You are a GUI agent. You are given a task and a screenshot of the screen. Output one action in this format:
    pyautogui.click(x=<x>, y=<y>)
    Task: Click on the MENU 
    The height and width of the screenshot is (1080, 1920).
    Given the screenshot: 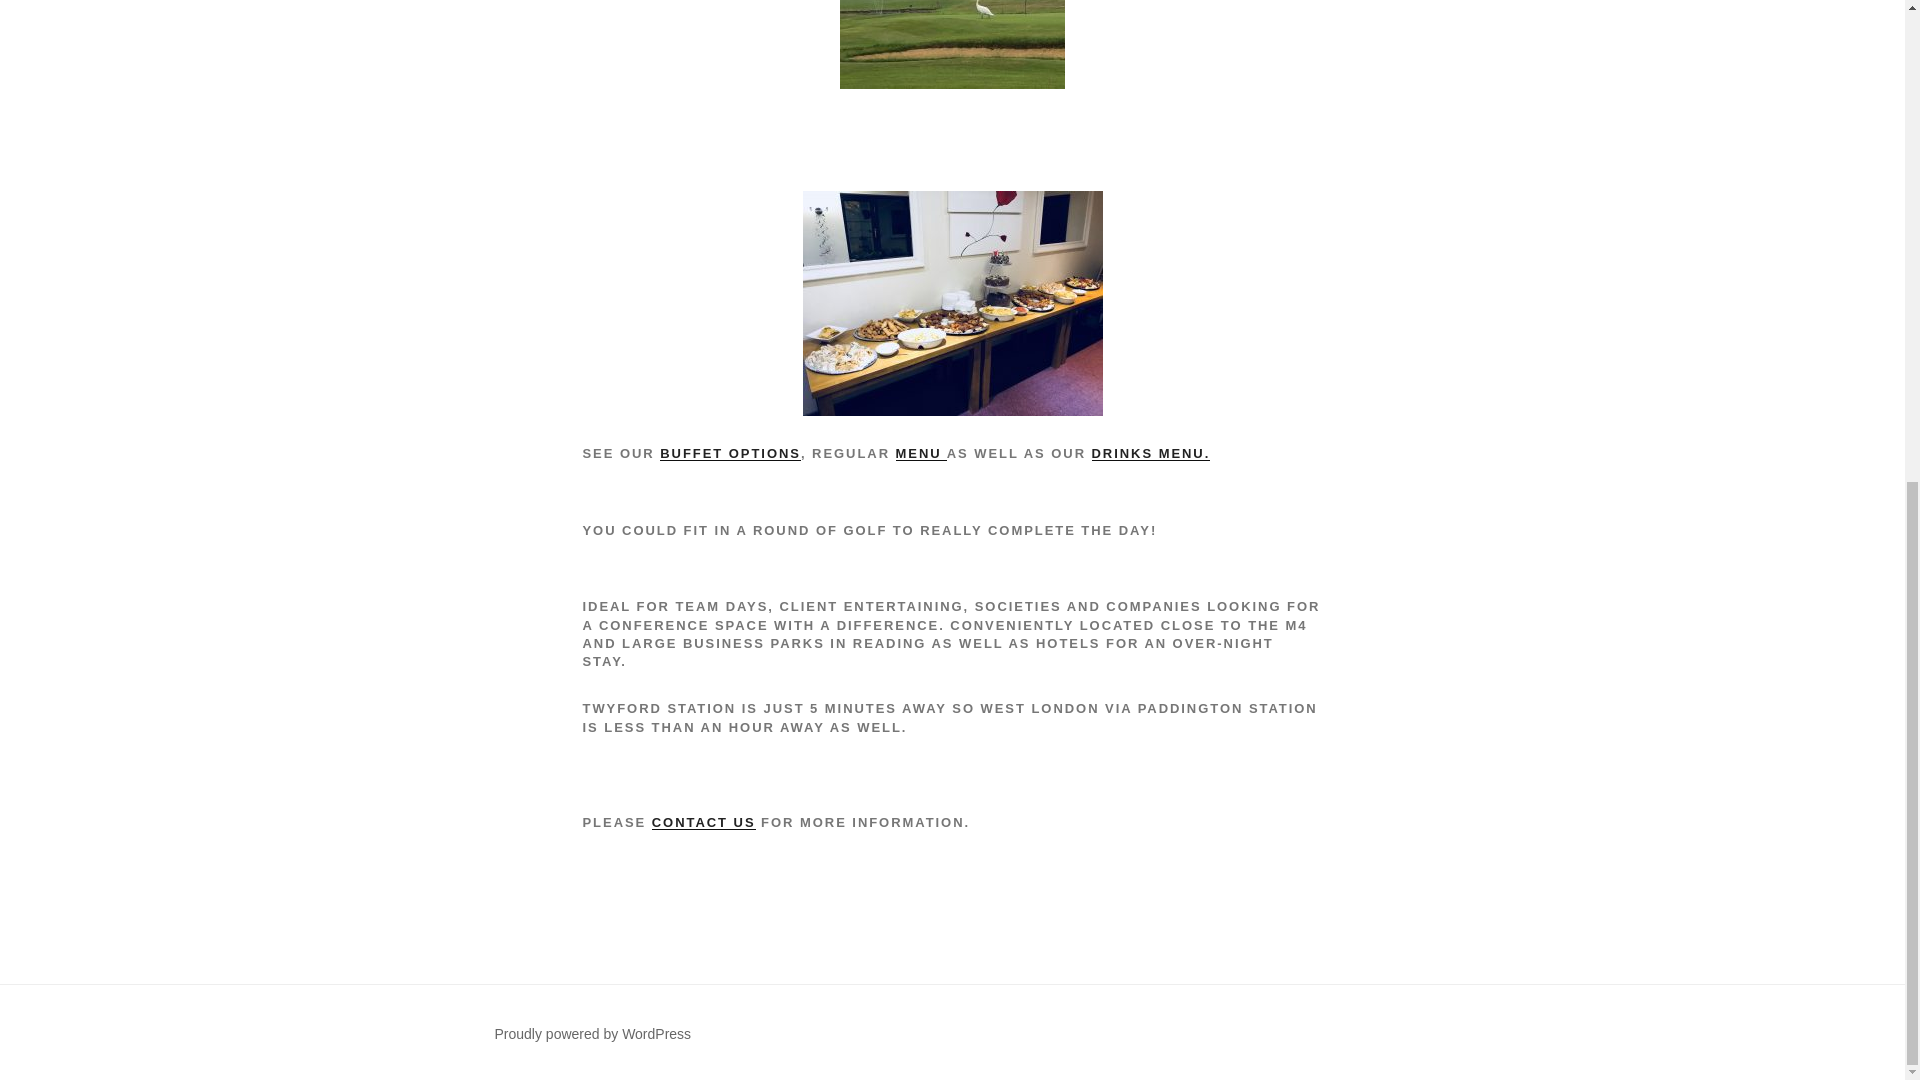 What is the action you would take?
    pyautogui.click(x=921, y=454)
    